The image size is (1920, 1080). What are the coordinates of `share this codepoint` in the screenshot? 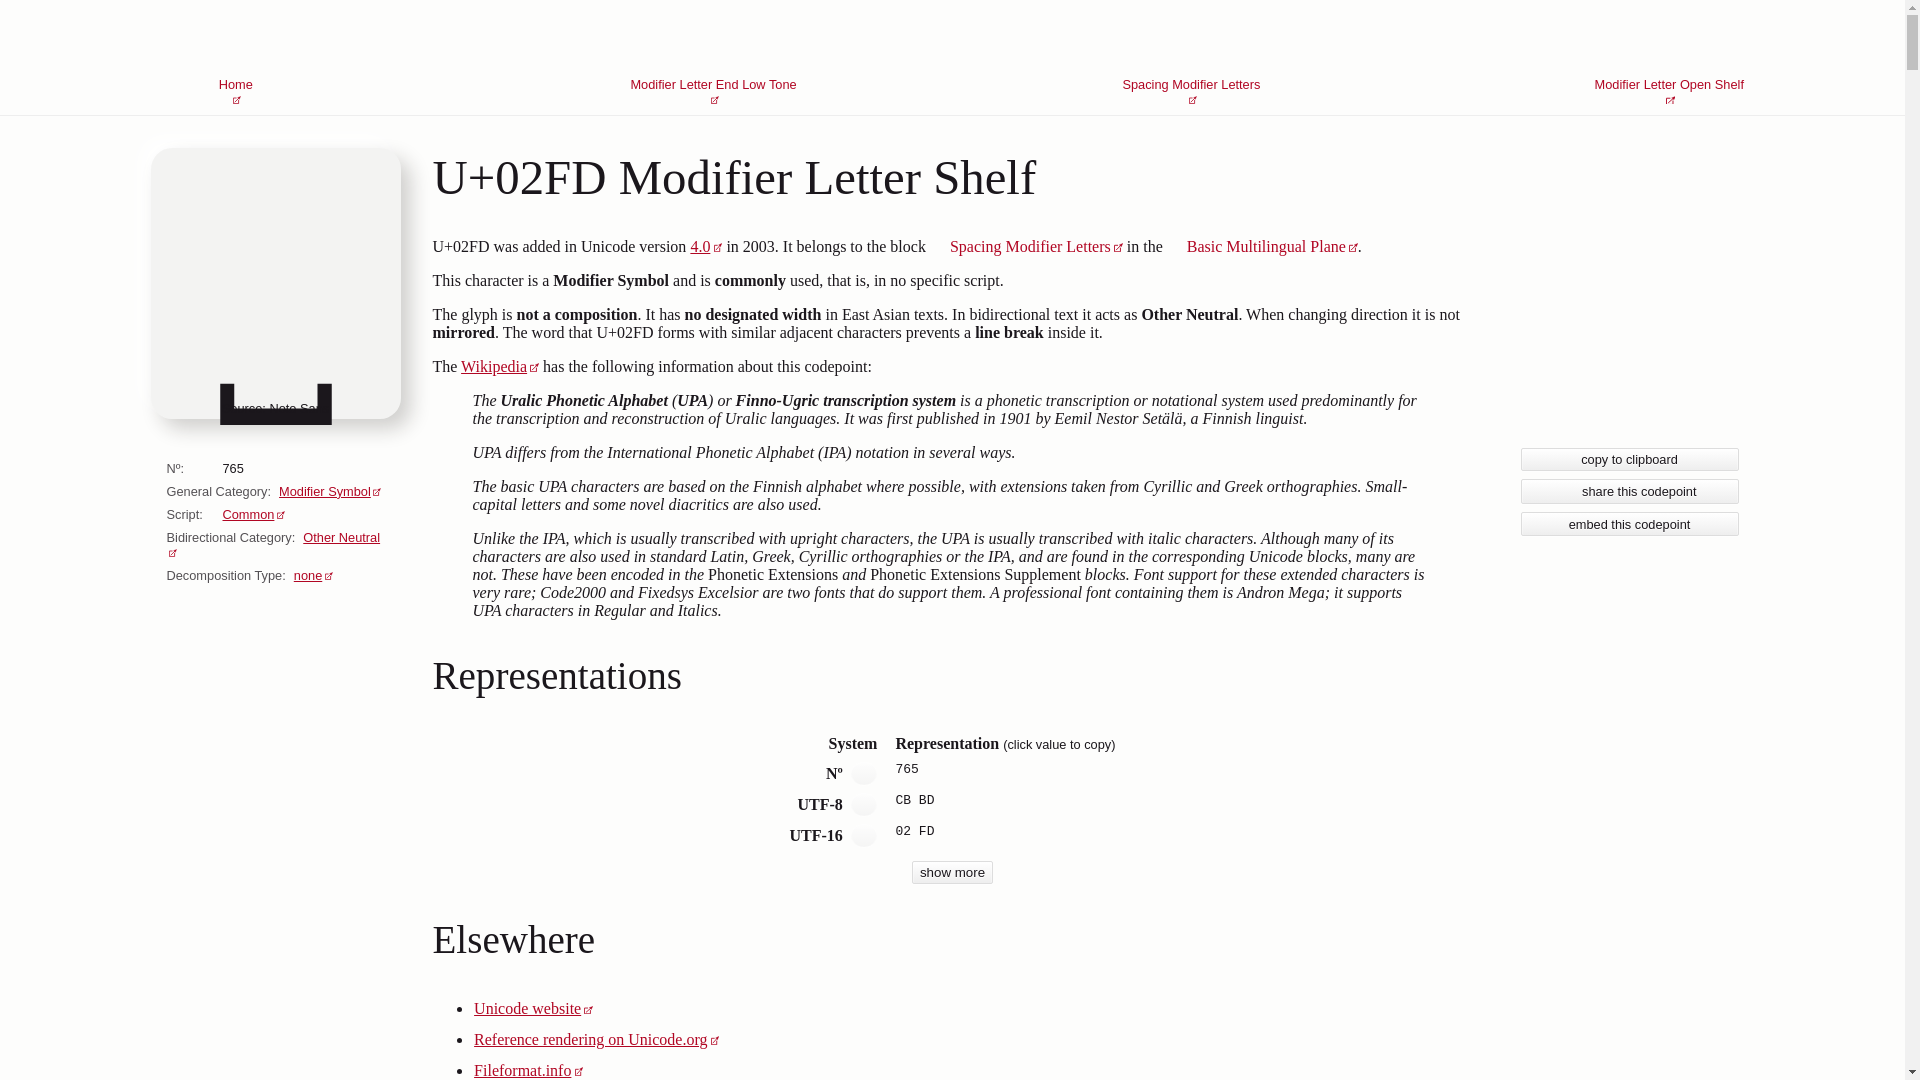 It's located at (1628, 492).